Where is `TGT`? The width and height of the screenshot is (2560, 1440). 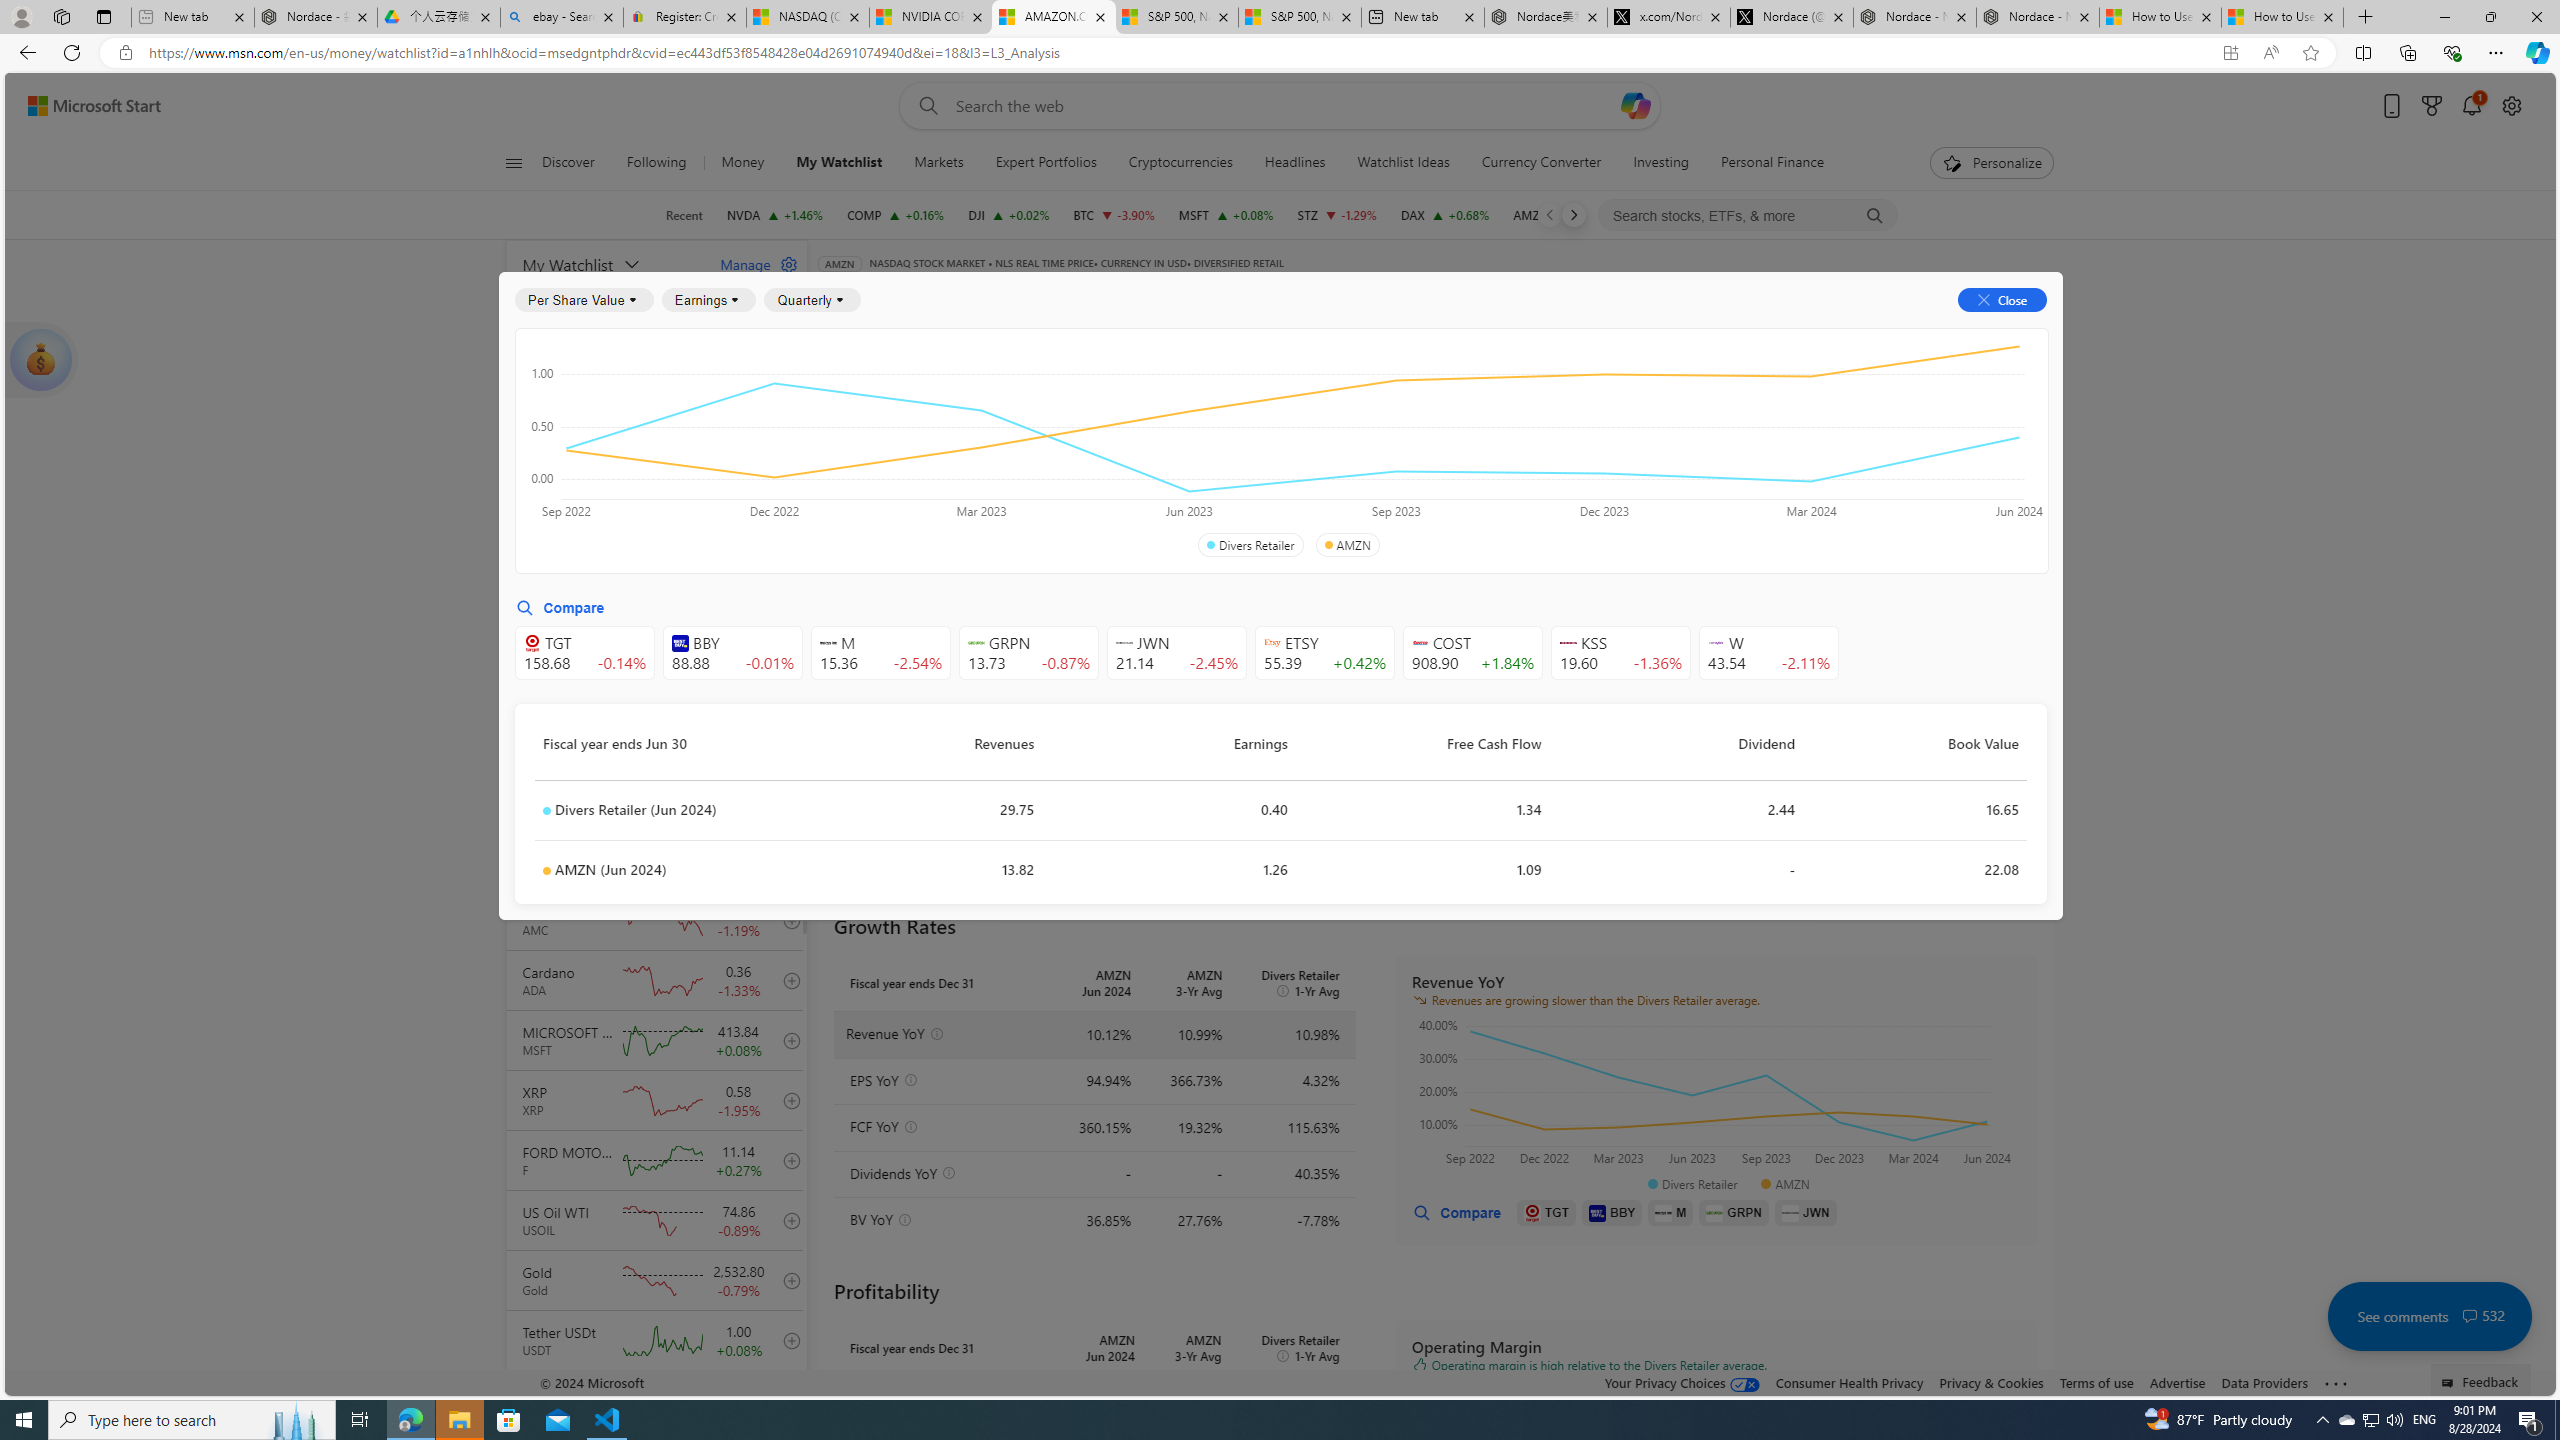
TGT is located at coordinates (1547, 1212).